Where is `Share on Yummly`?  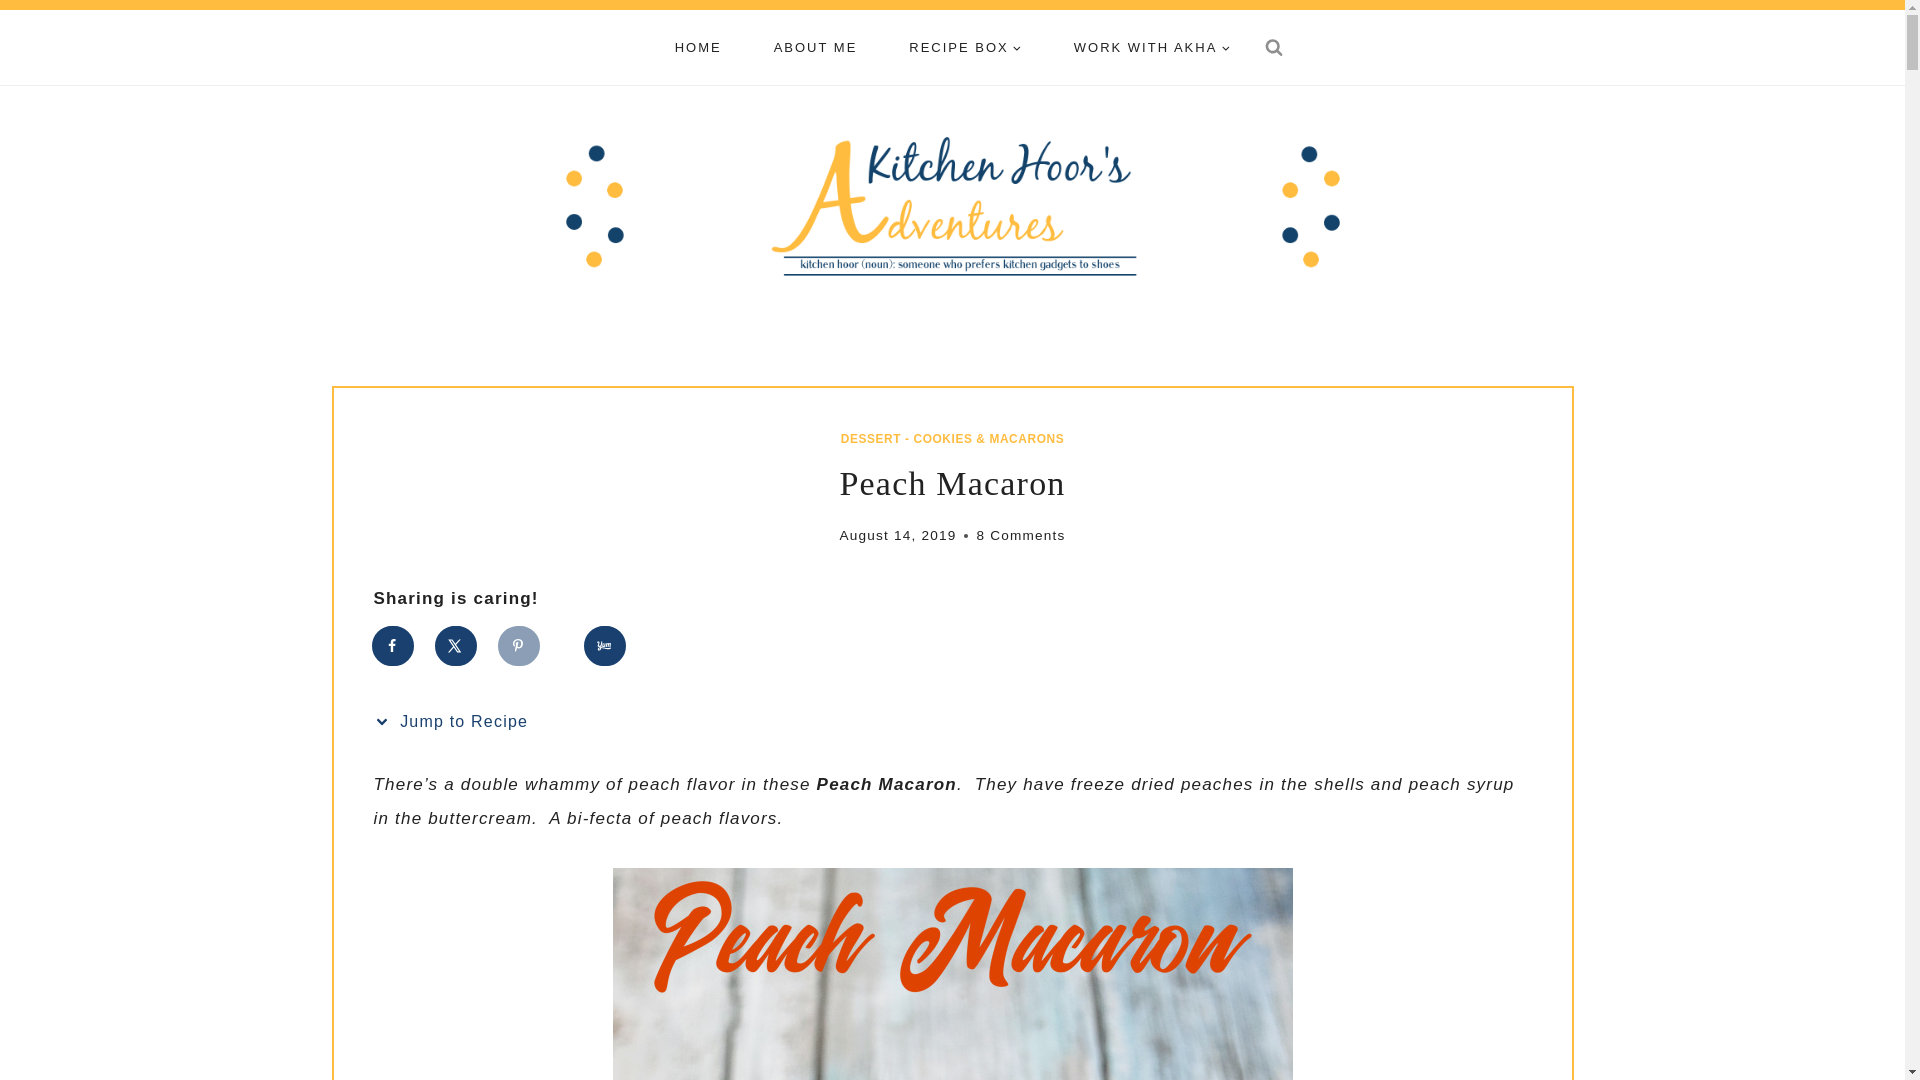 Share on Yummly is located at coordinates (605, 646).